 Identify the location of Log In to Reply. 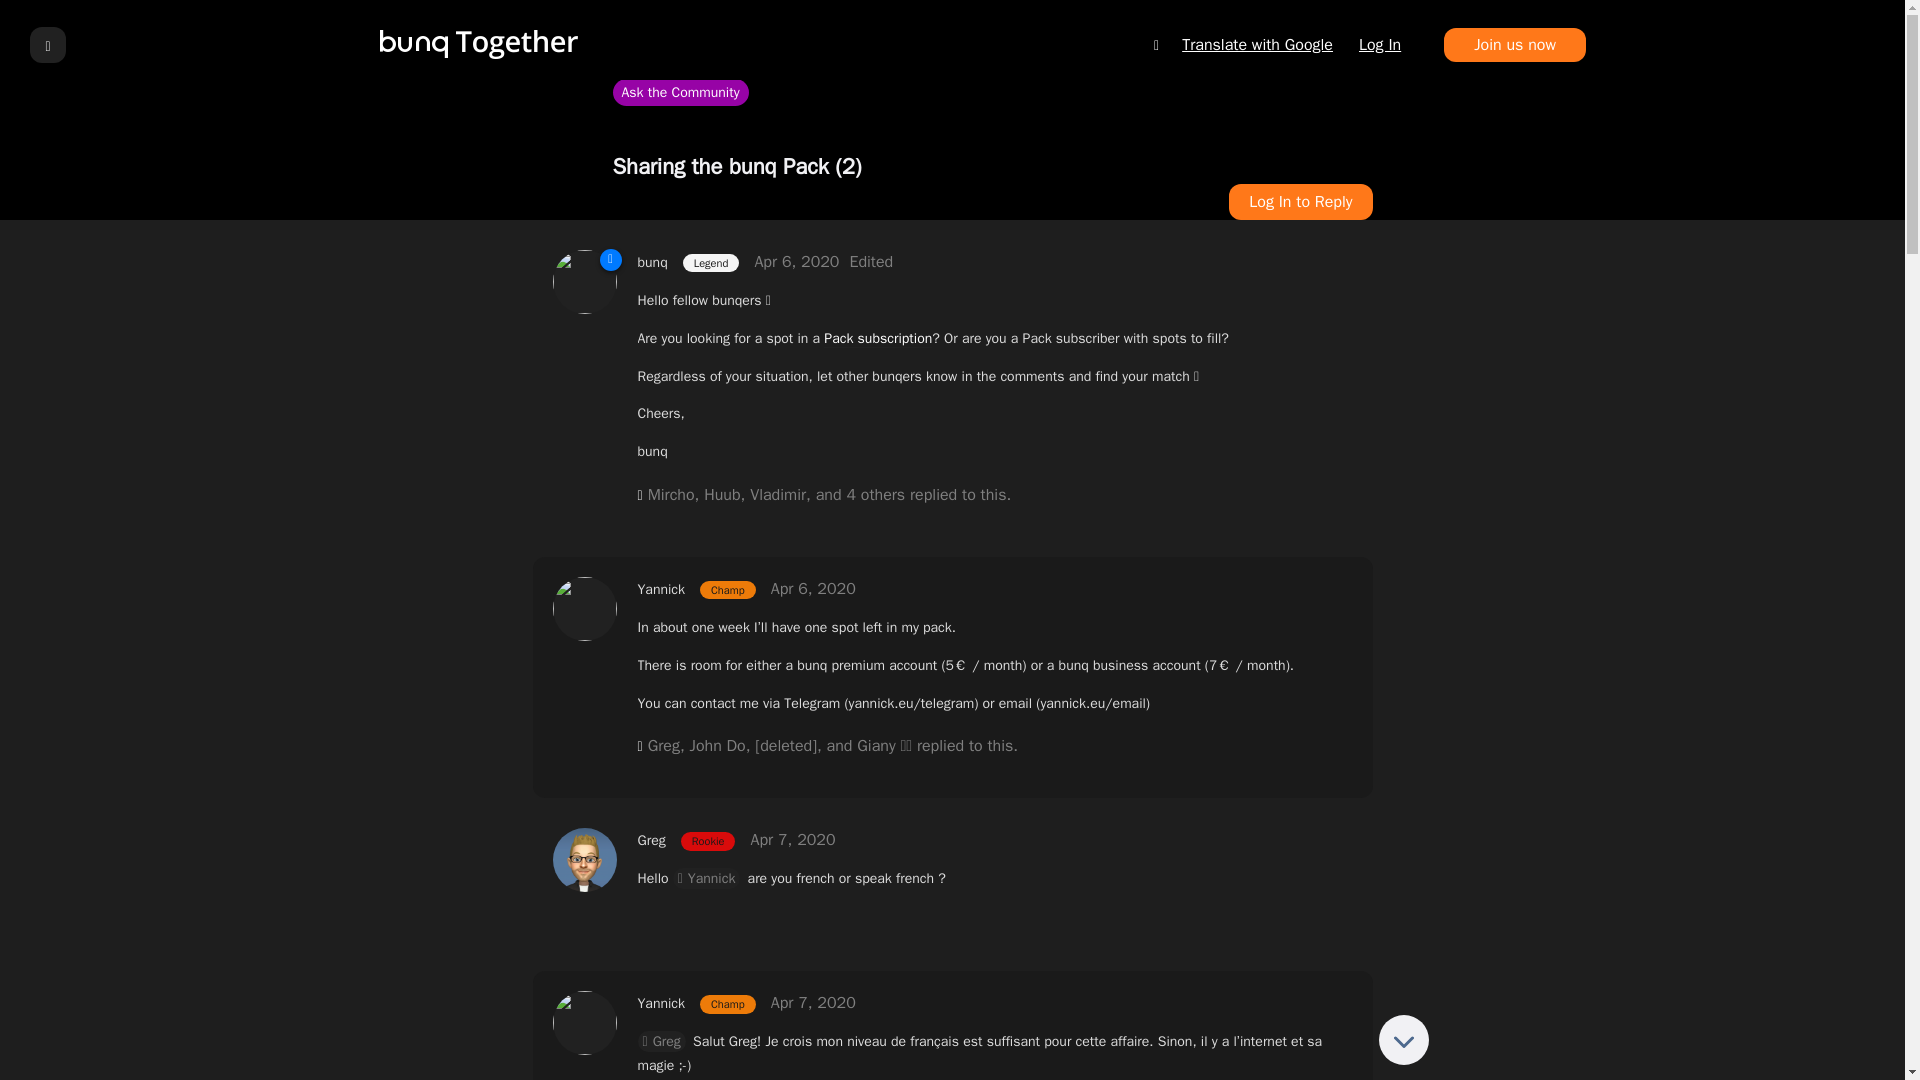
(1300, 202).